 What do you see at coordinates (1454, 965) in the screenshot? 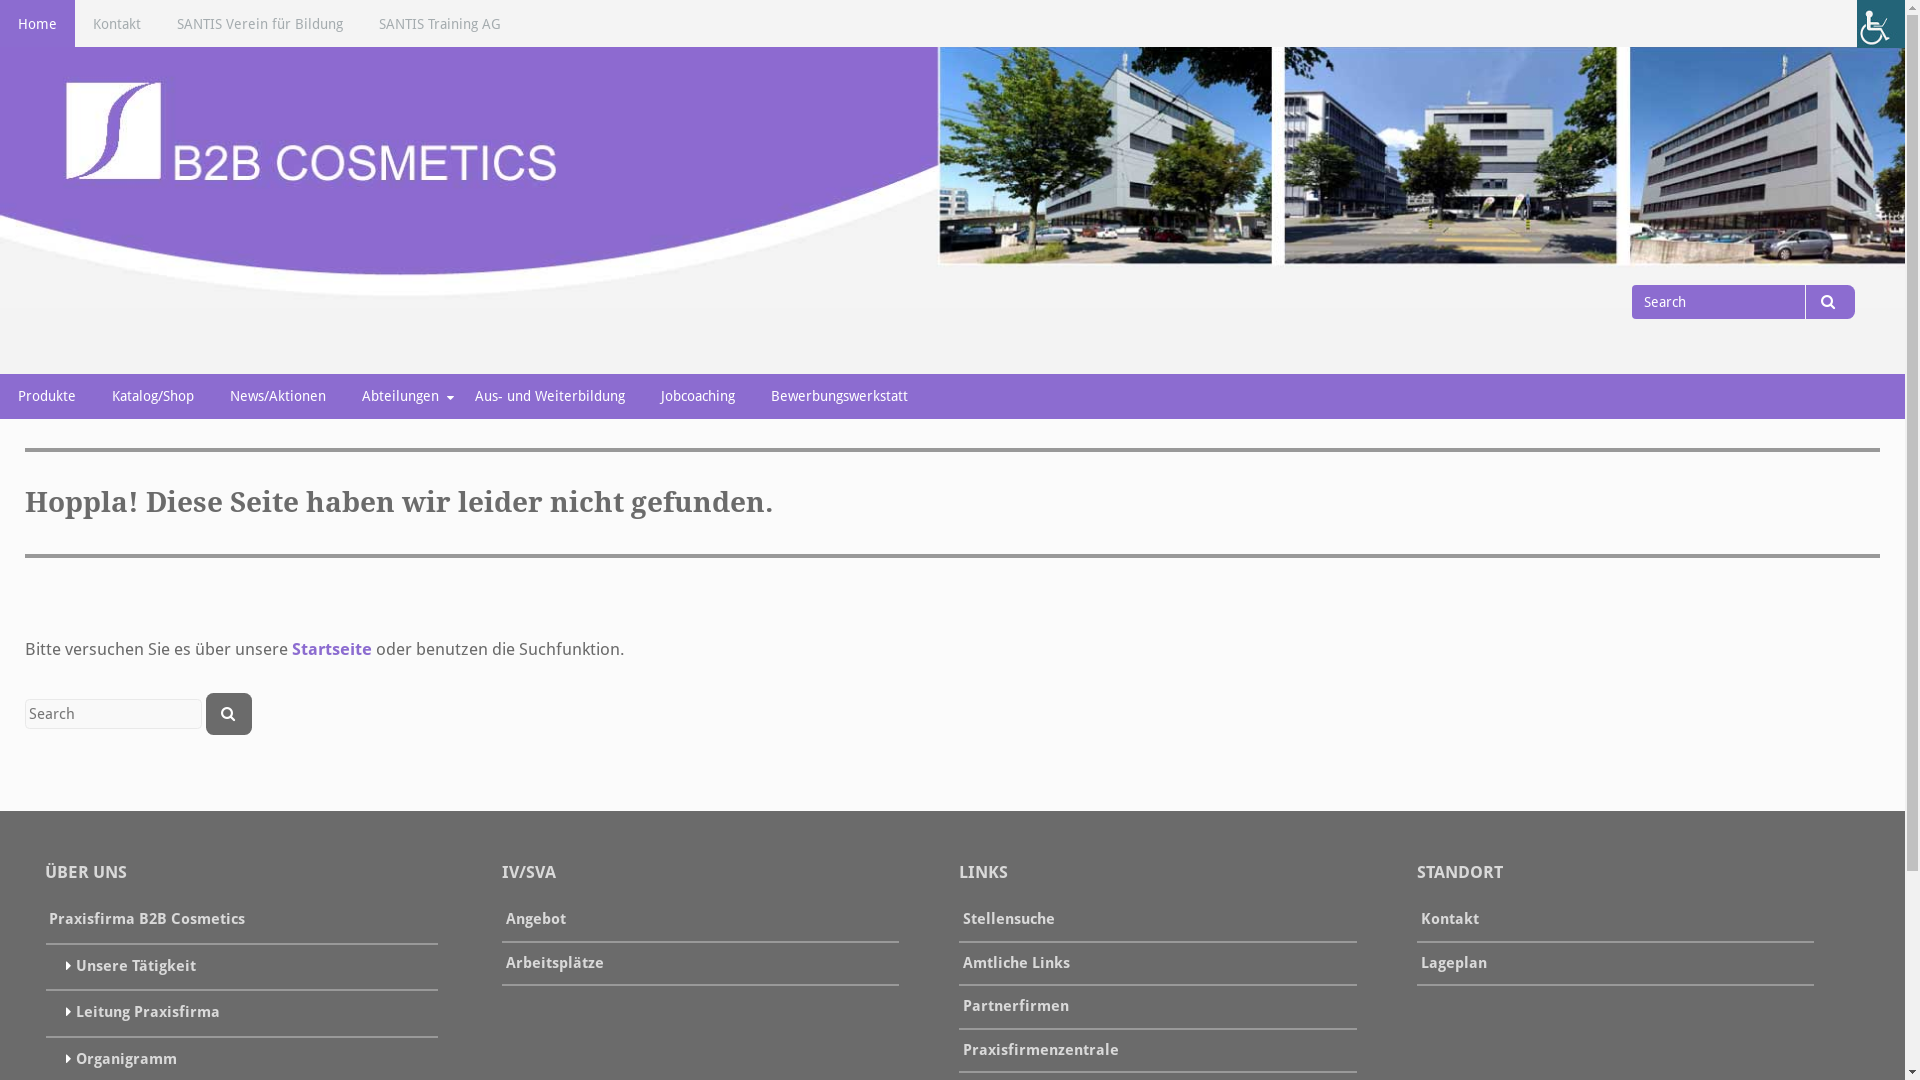
I see `Lageplan` at bounding box center [1454, 965].